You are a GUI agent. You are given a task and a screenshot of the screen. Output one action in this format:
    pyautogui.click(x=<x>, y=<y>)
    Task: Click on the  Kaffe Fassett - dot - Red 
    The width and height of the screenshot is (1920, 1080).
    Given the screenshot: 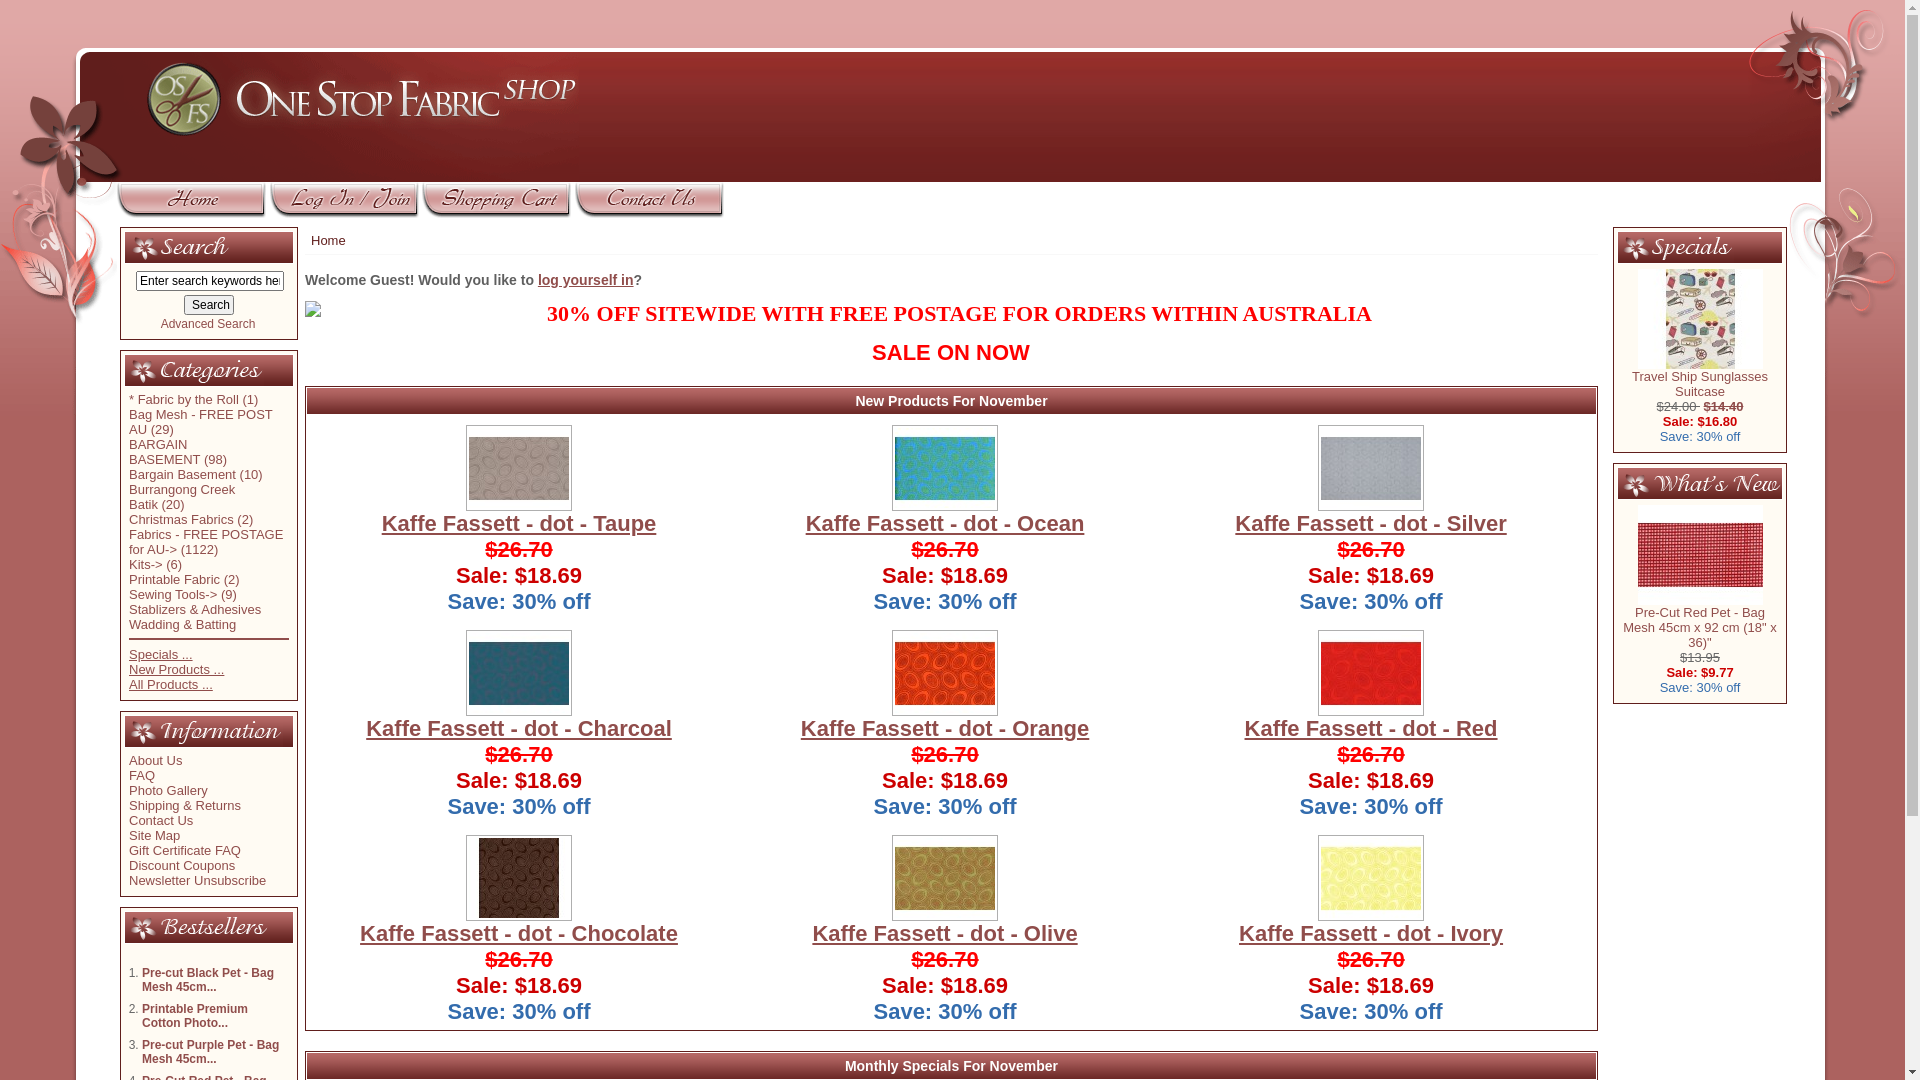 What is the action you would take?
    pyautogui.click(x=1371, y=673)
    